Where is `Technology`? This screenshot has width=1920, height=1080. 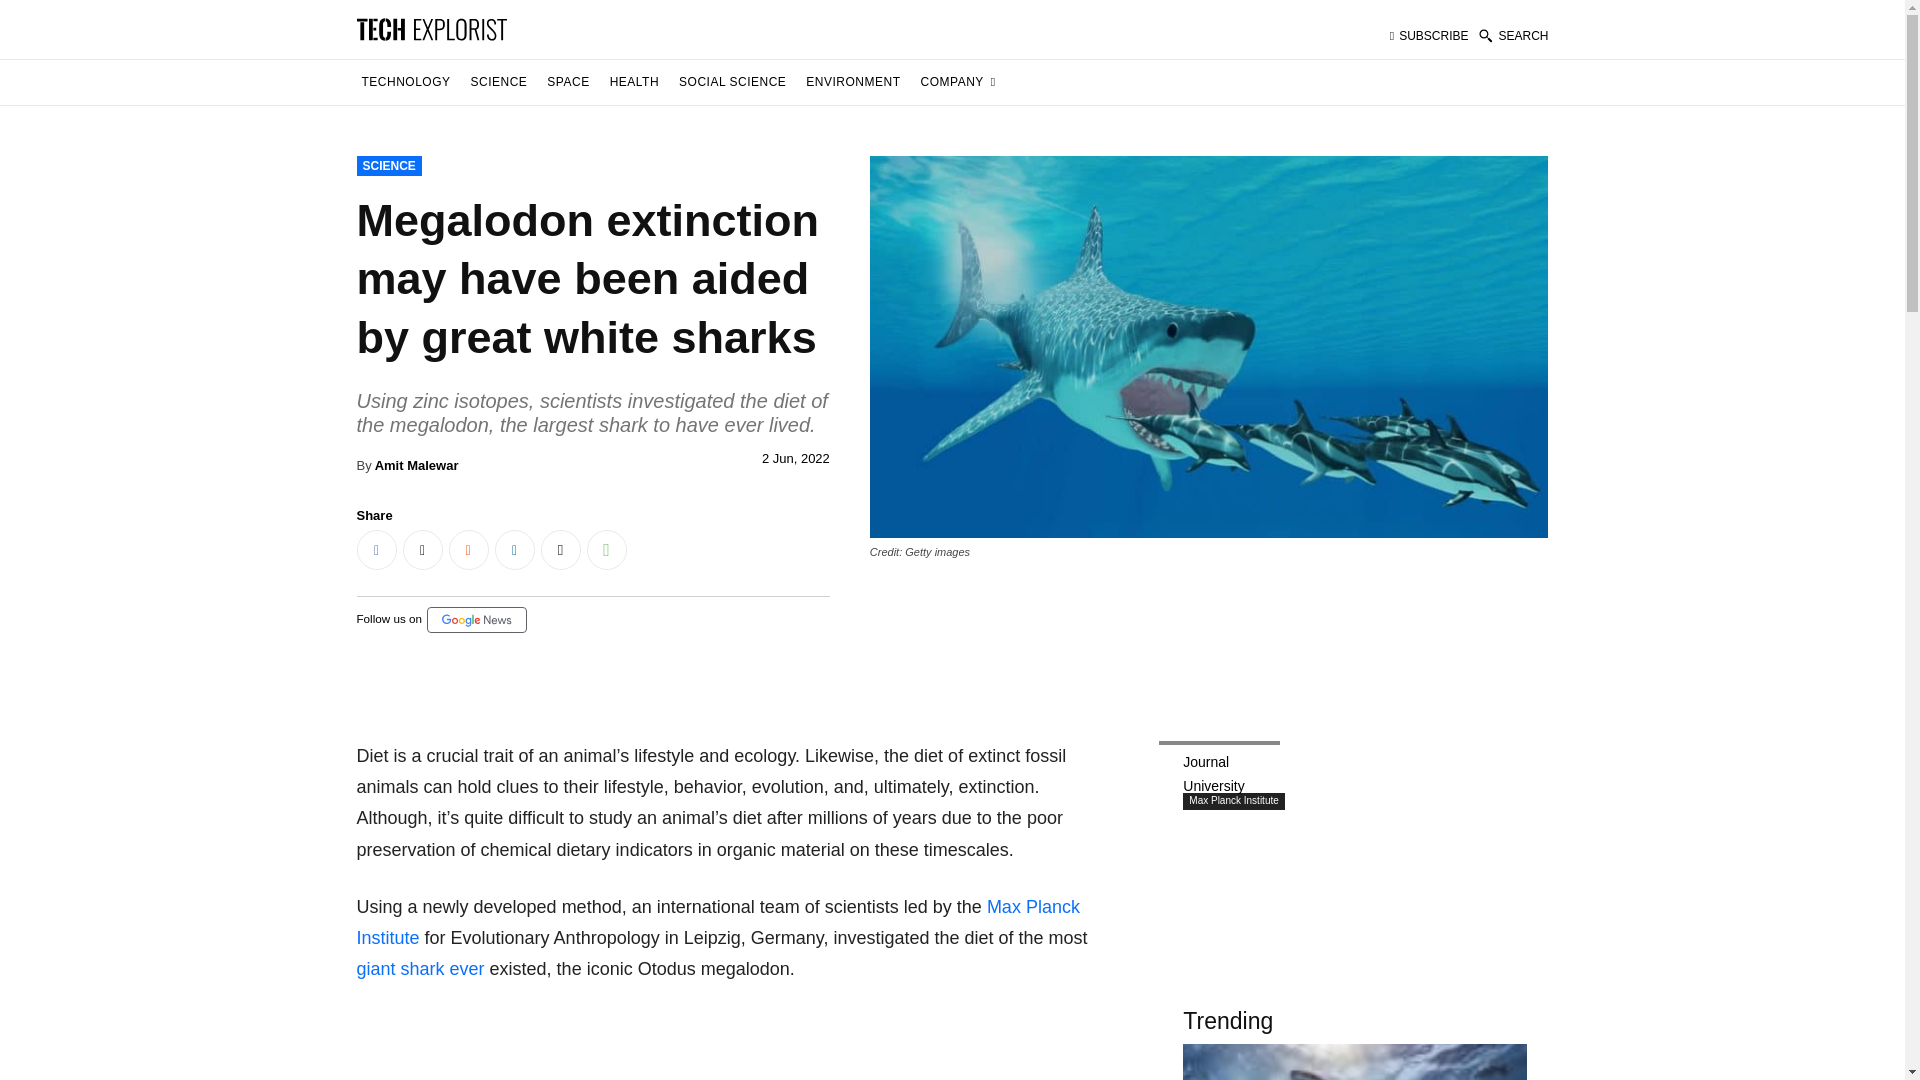
Technology is located at coordinates (405, 82).